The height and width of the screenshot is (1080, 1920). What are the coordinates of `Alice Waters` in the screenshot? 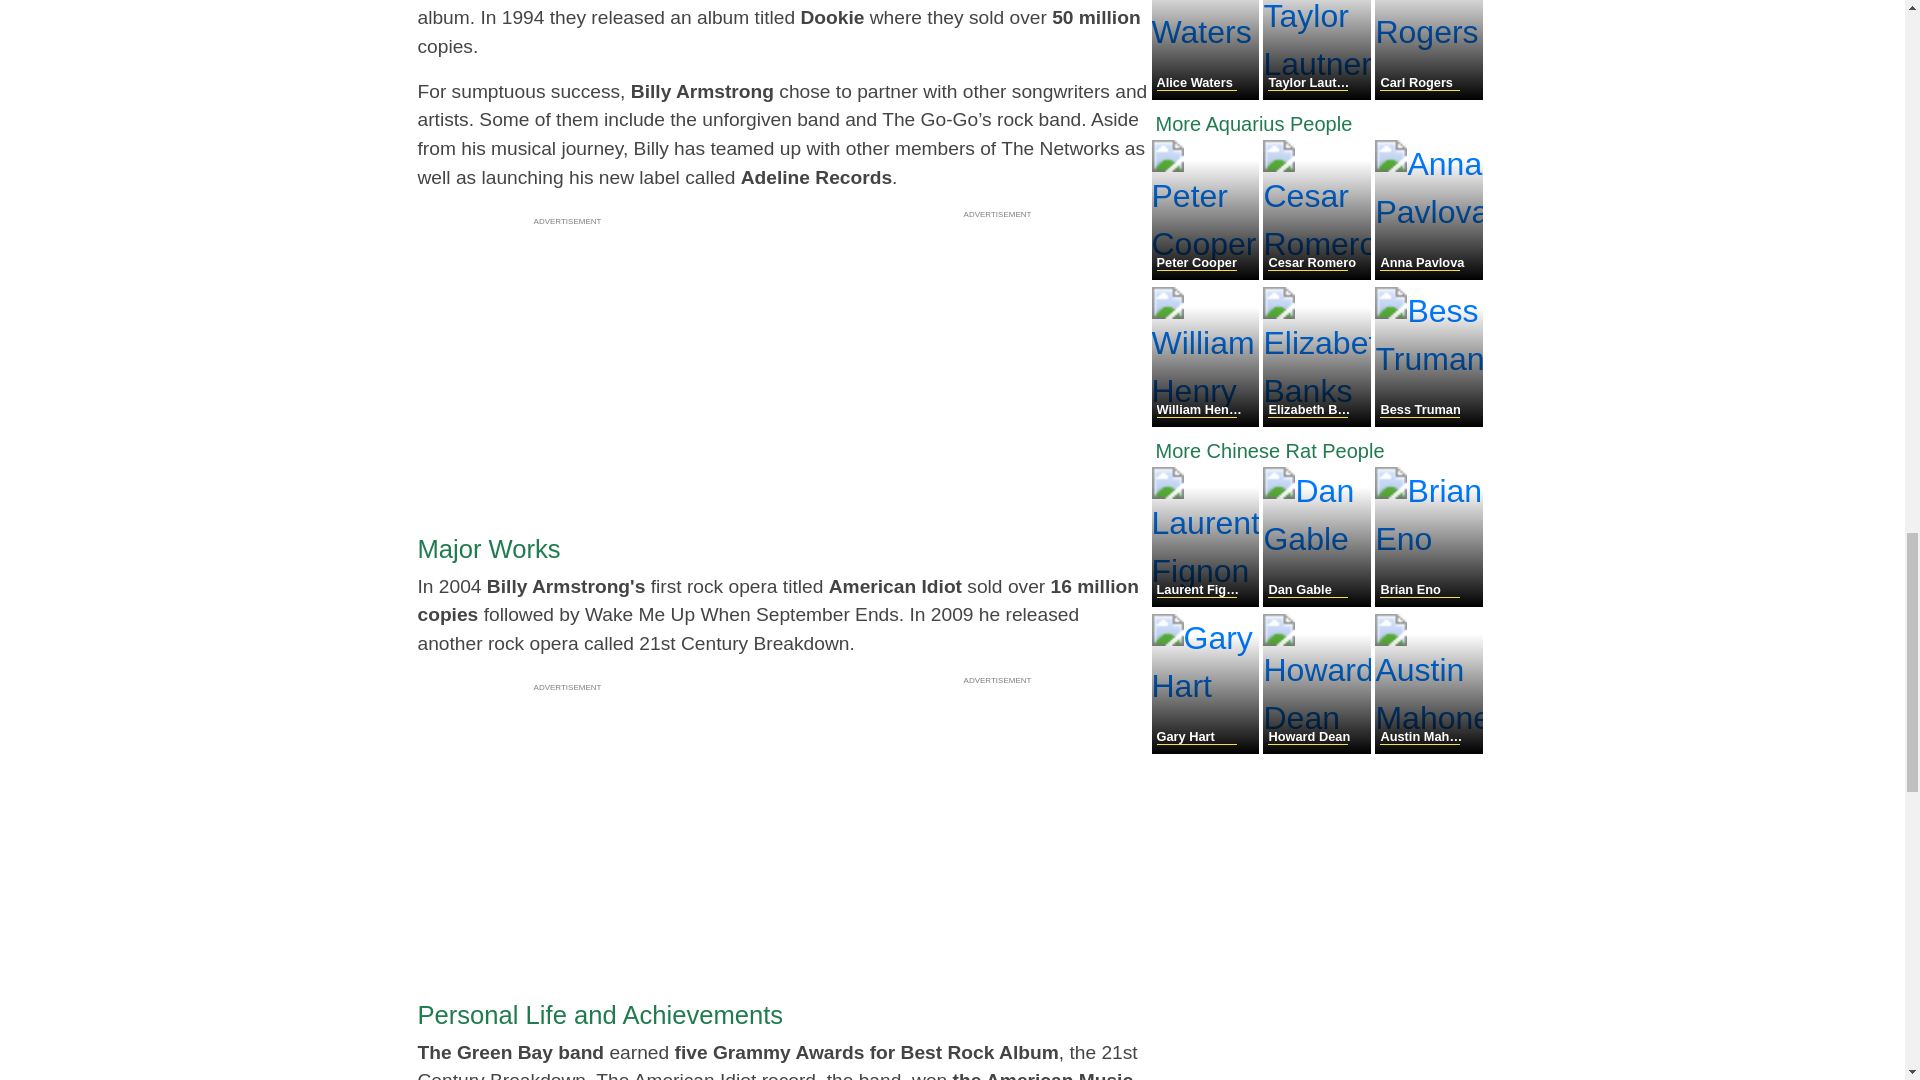 It's located at (1208, 94).